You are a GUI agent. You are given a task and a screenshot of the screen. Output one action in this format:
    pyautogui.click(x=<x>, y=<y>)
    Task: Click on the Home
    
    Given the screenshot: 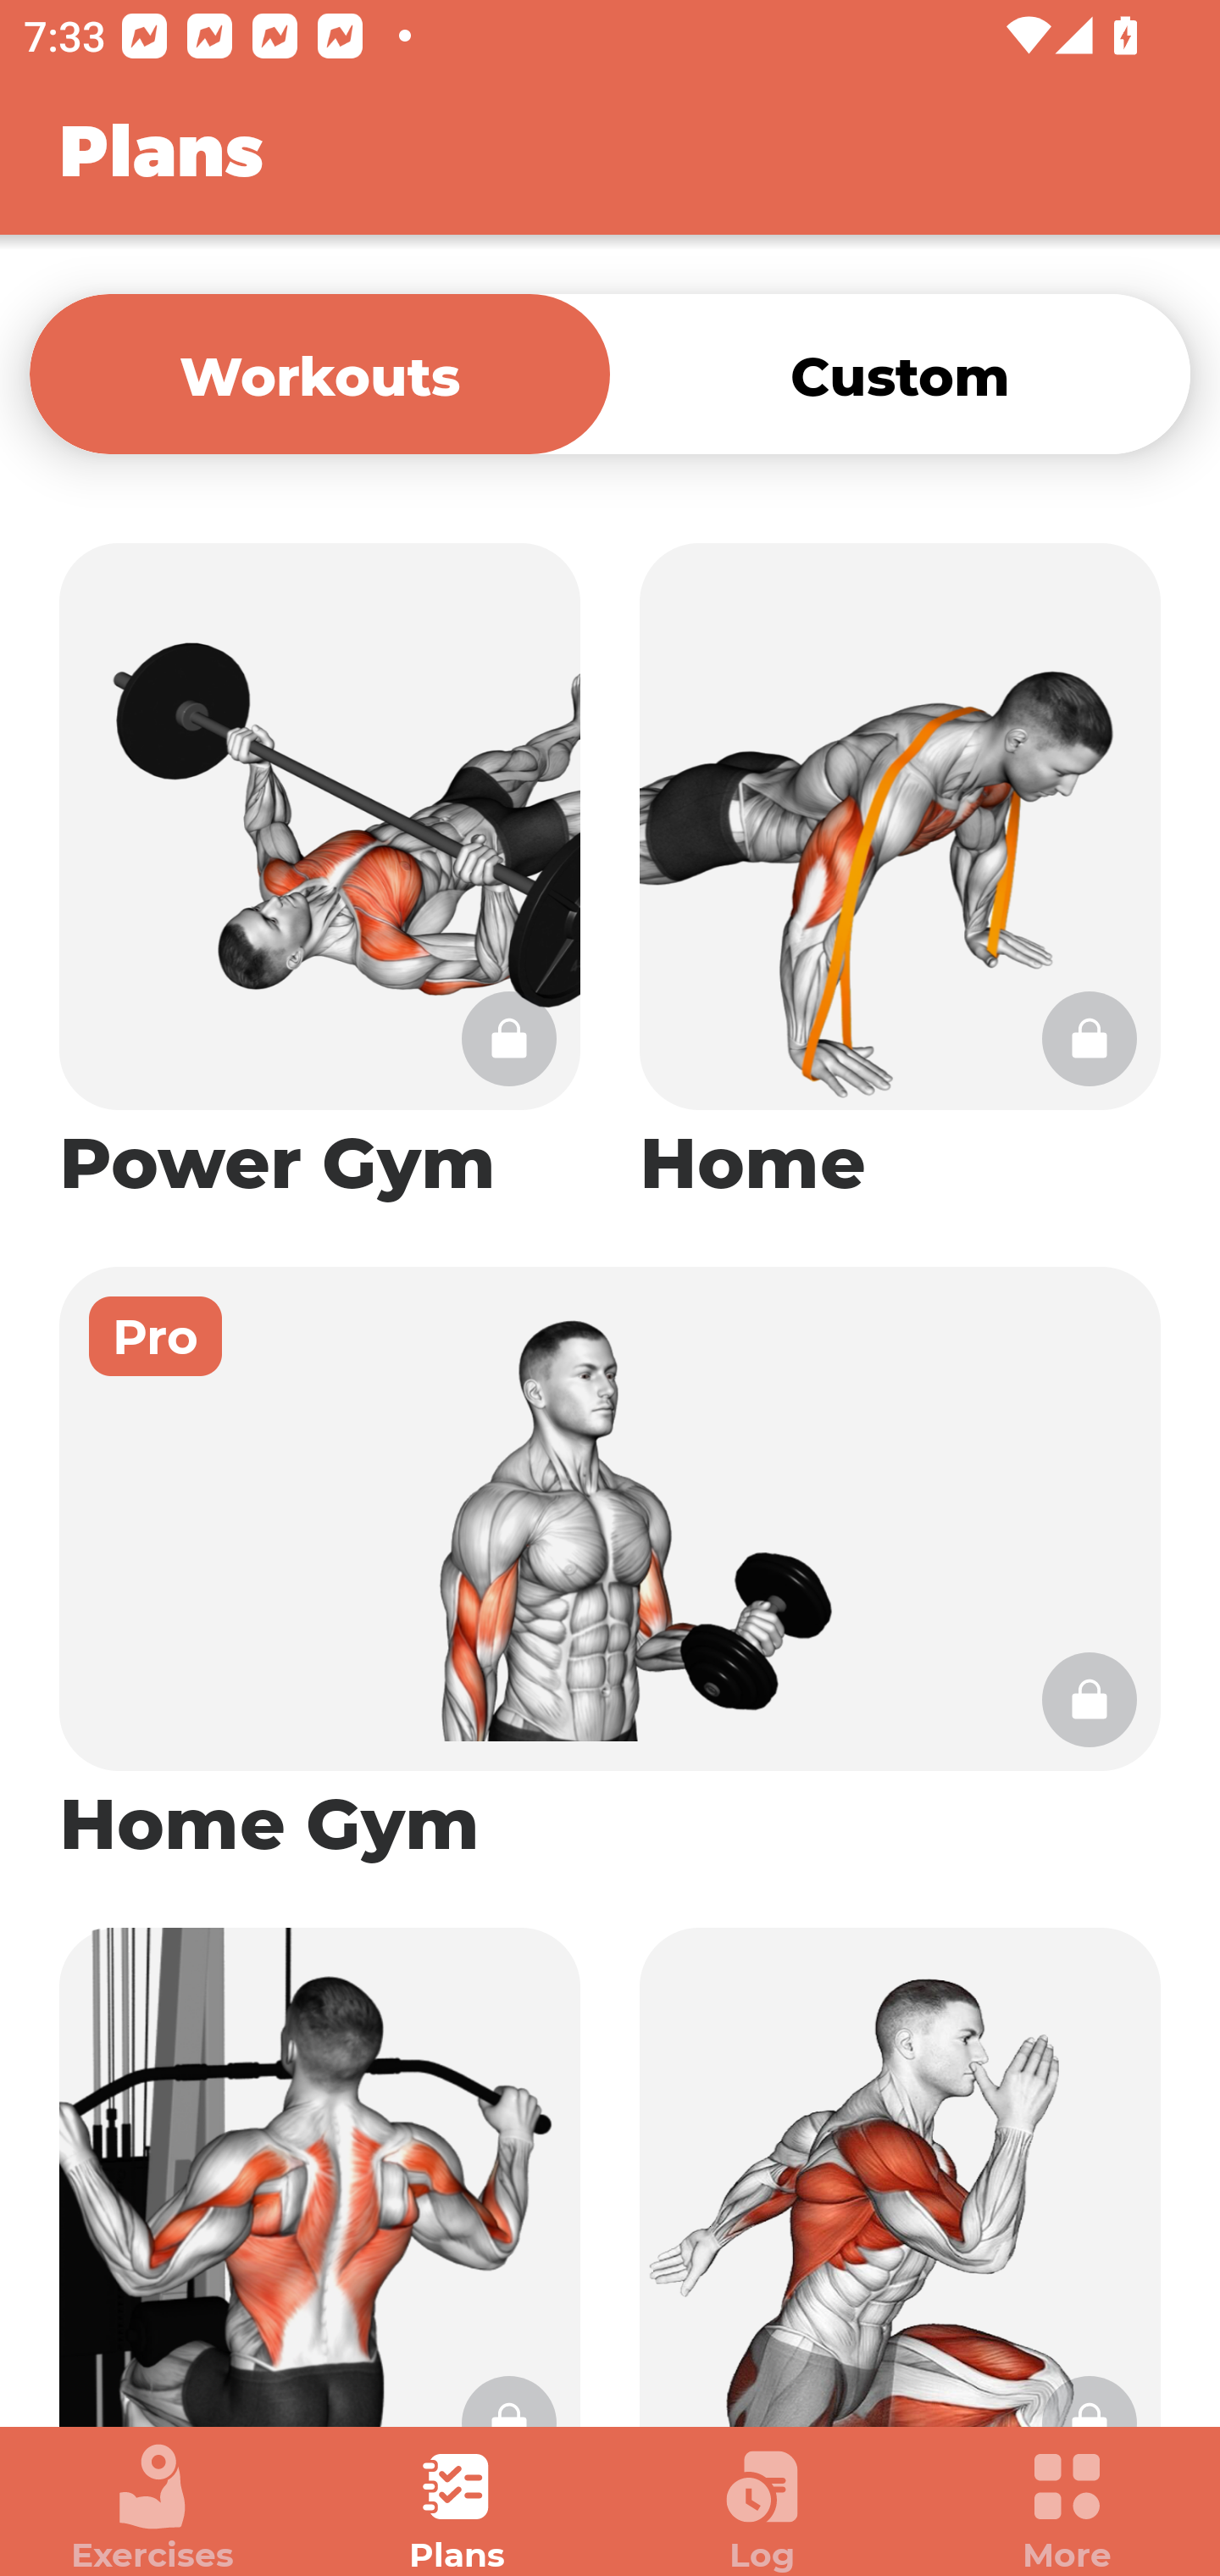 What is the action you would take?
    pyautogui.click(x=900, y=874)
    